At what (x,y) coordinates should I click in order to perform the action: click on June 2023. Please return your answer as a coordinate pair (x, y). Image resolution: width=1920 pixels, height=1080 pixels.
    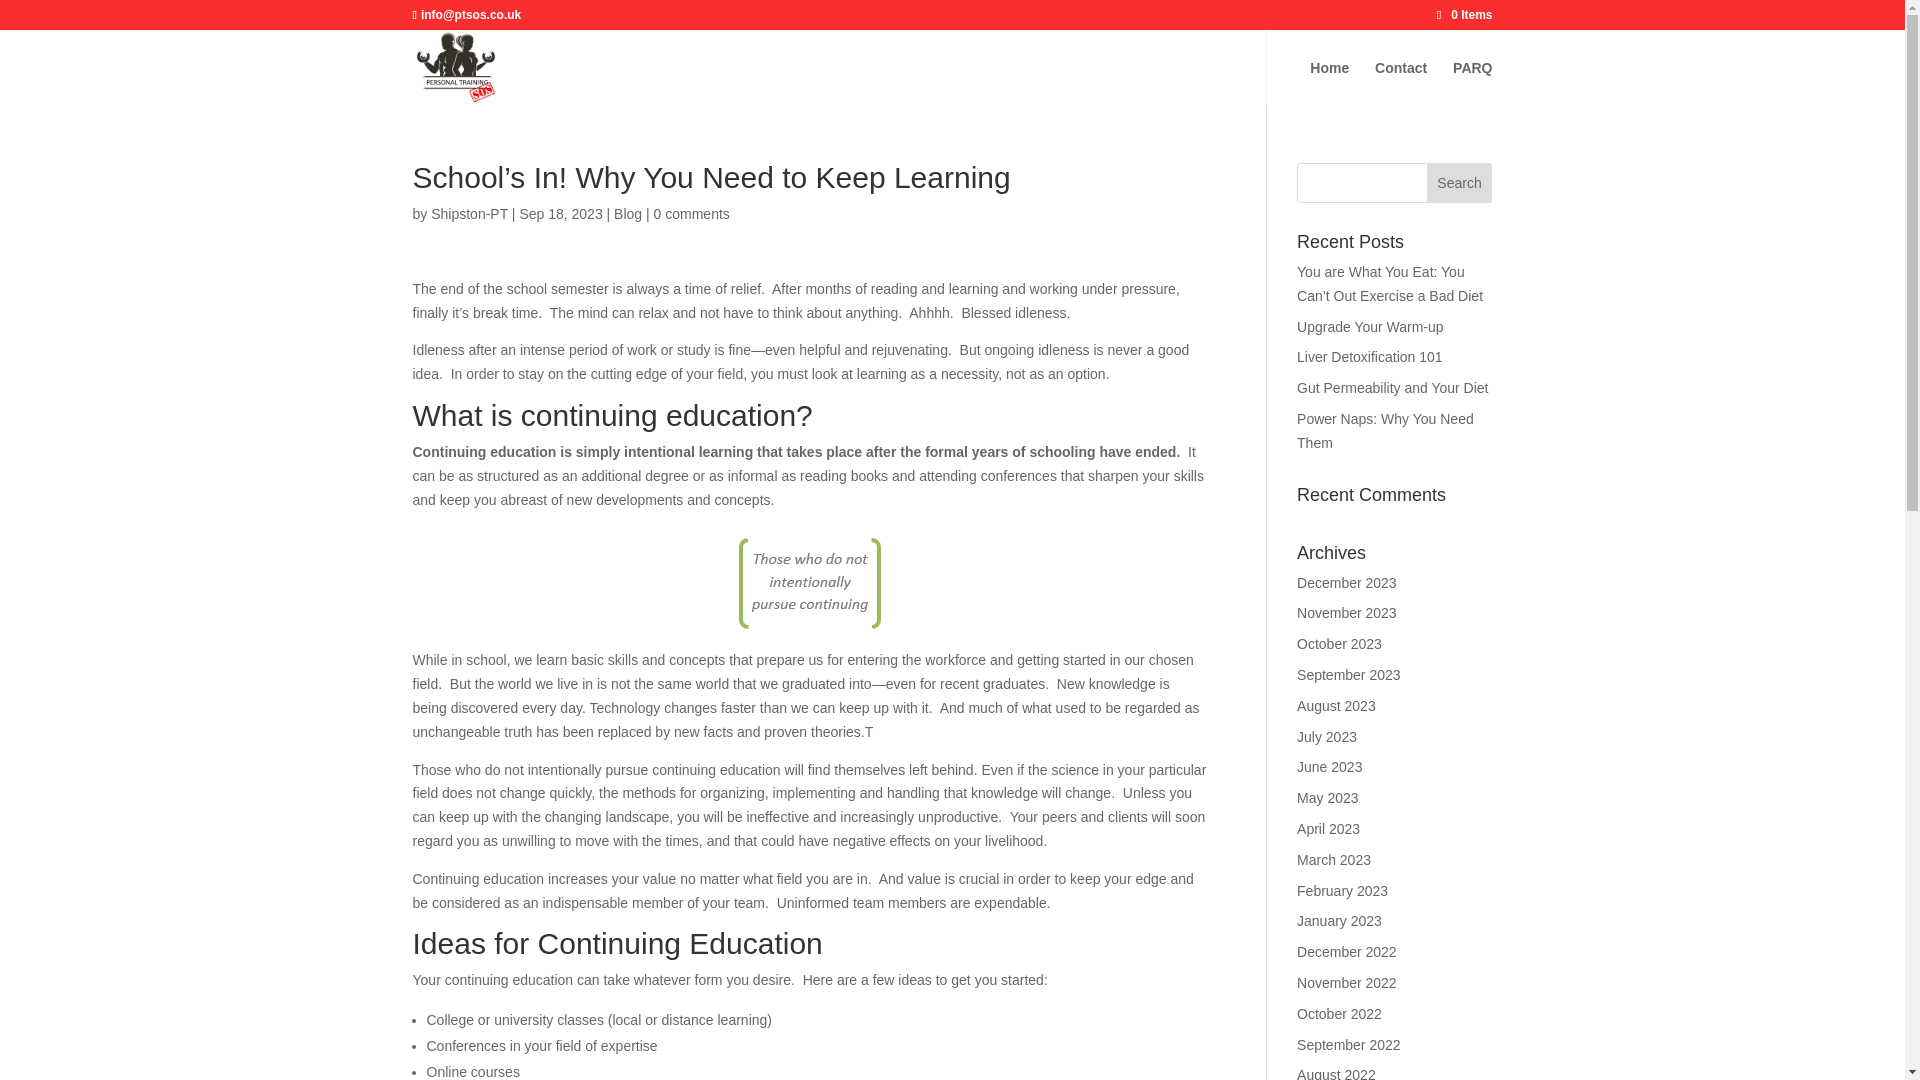
    Looking at the image, I should click on (1329, 767).